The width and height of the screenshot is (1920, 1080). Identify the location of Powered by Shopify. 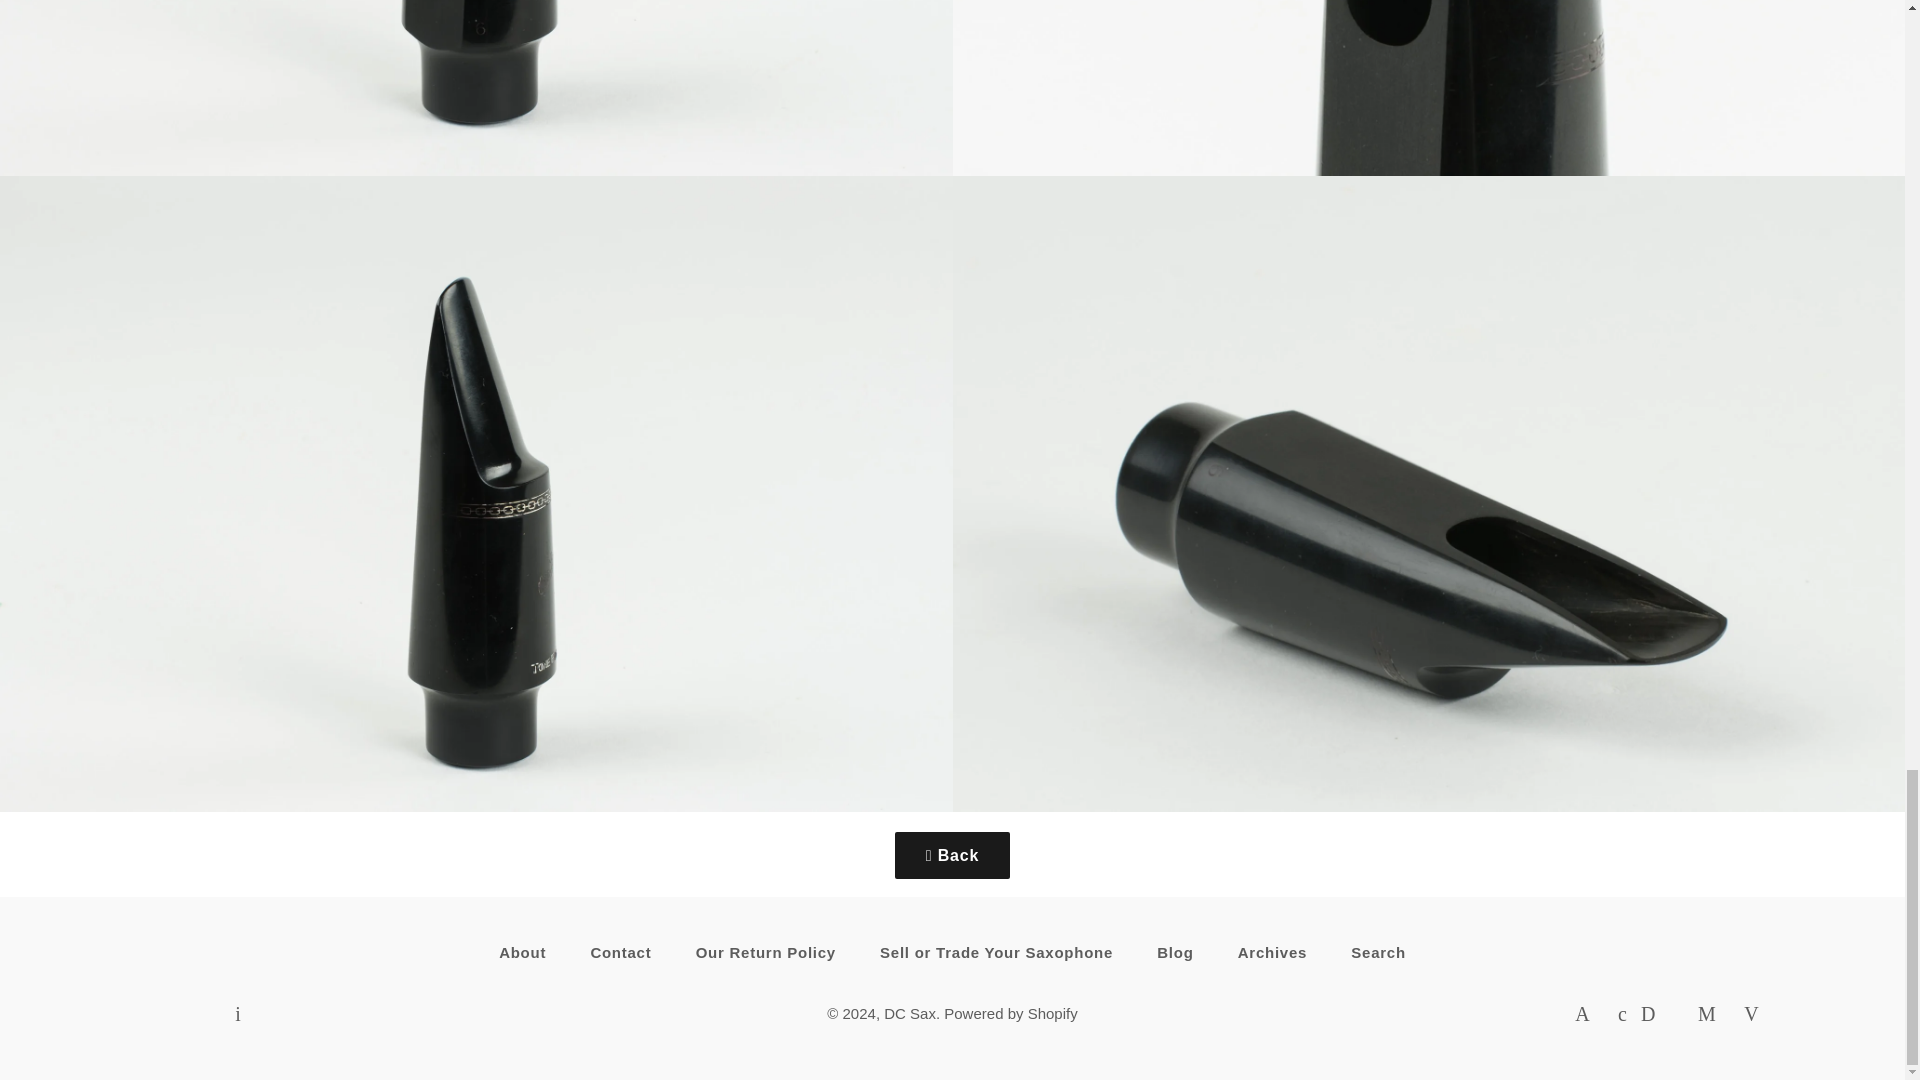
(1010, 1013).